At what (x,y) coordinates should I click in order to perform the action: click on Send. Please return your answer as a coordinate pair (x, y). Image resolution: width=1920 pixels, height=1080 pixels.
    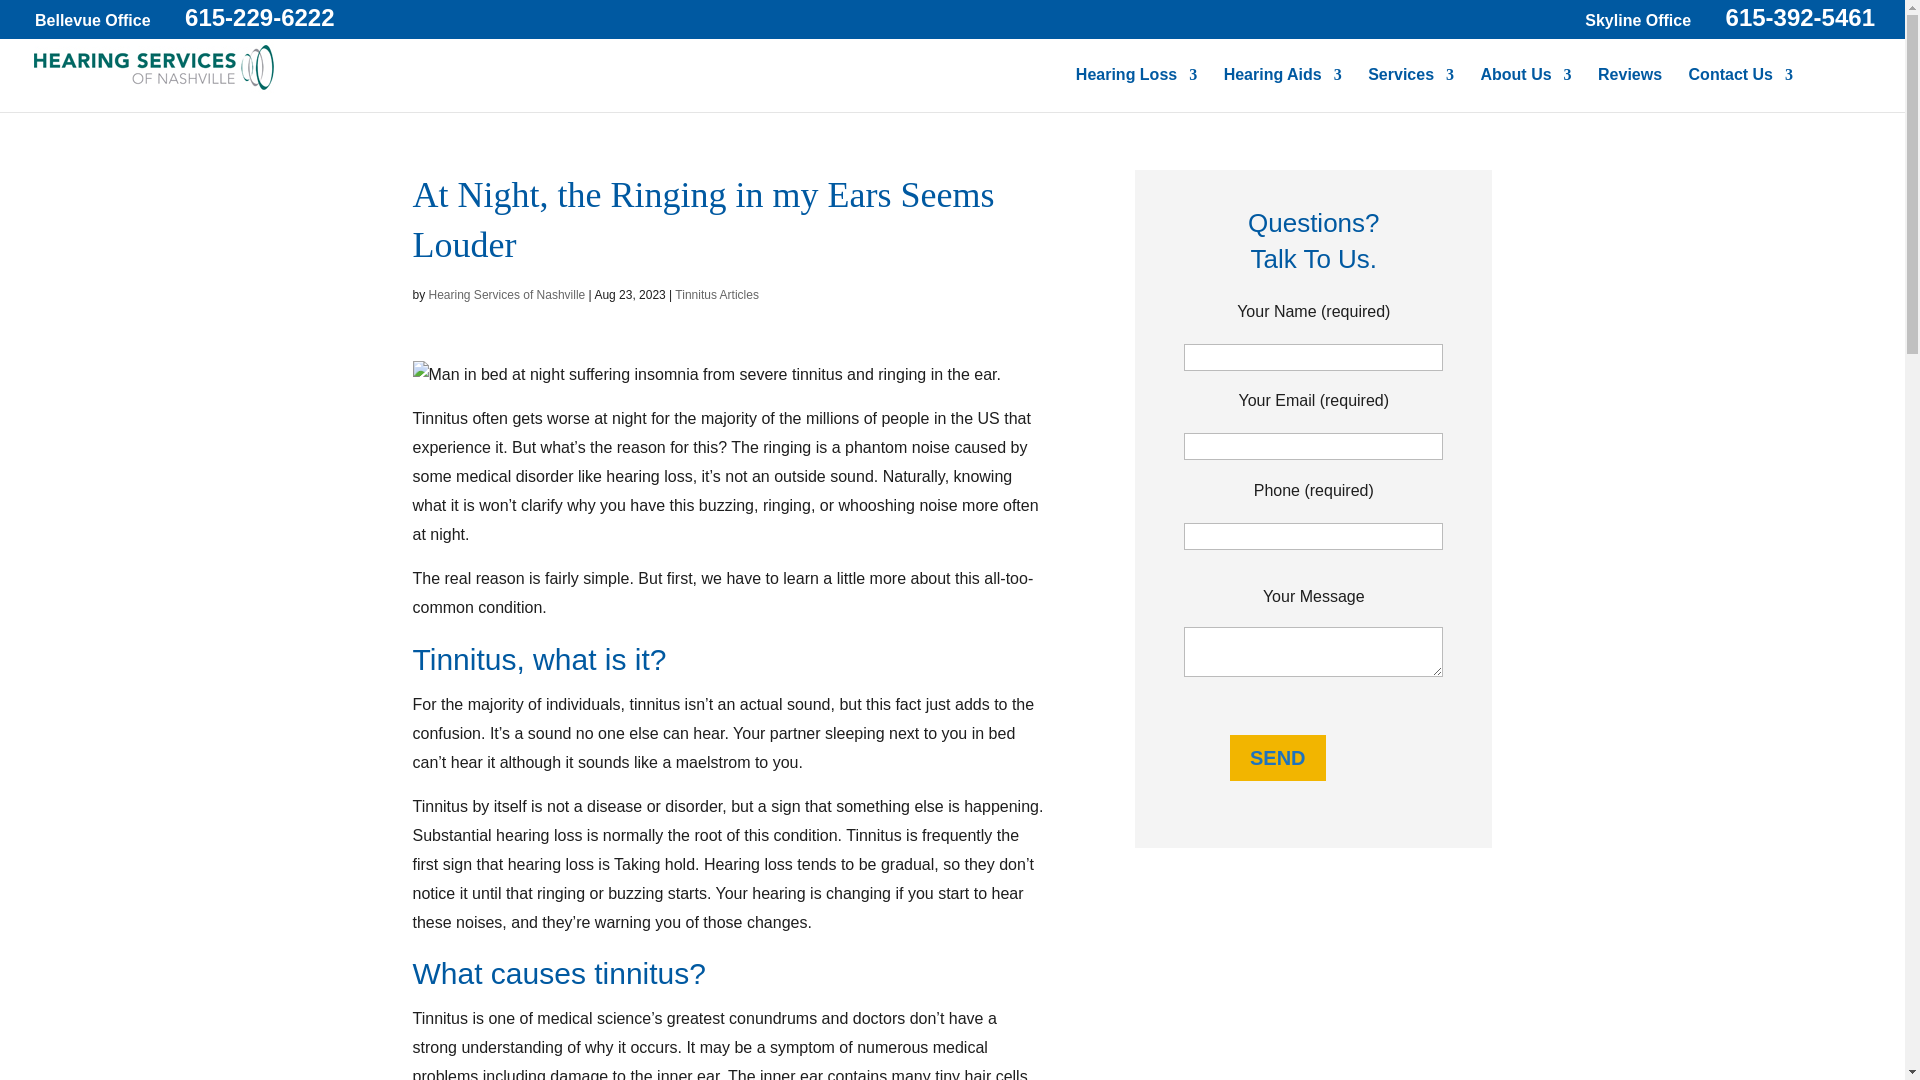
    Looking at the image, I should click on (1278, 758).